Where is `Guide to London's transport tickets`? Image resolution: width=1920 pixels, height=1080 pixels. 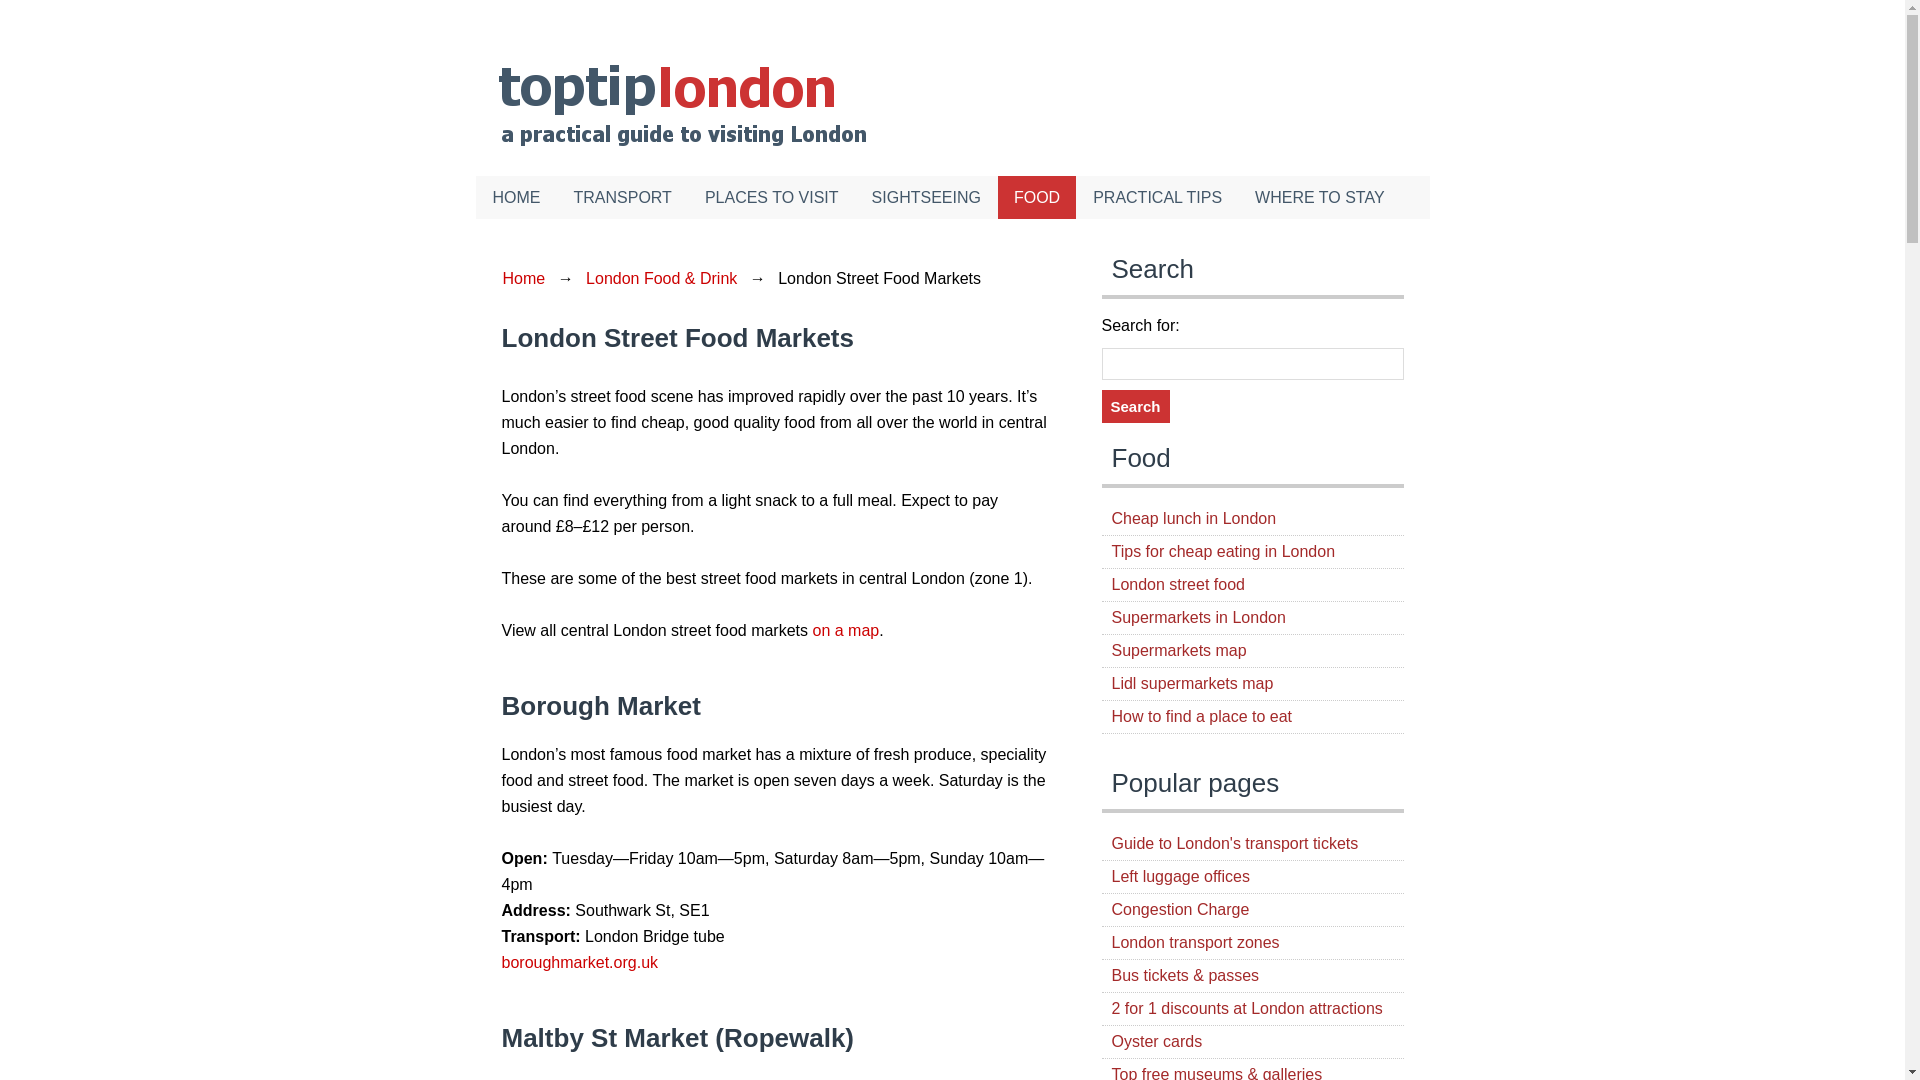 Guide to London's transport tickets is located at coordinates (1235, 843).